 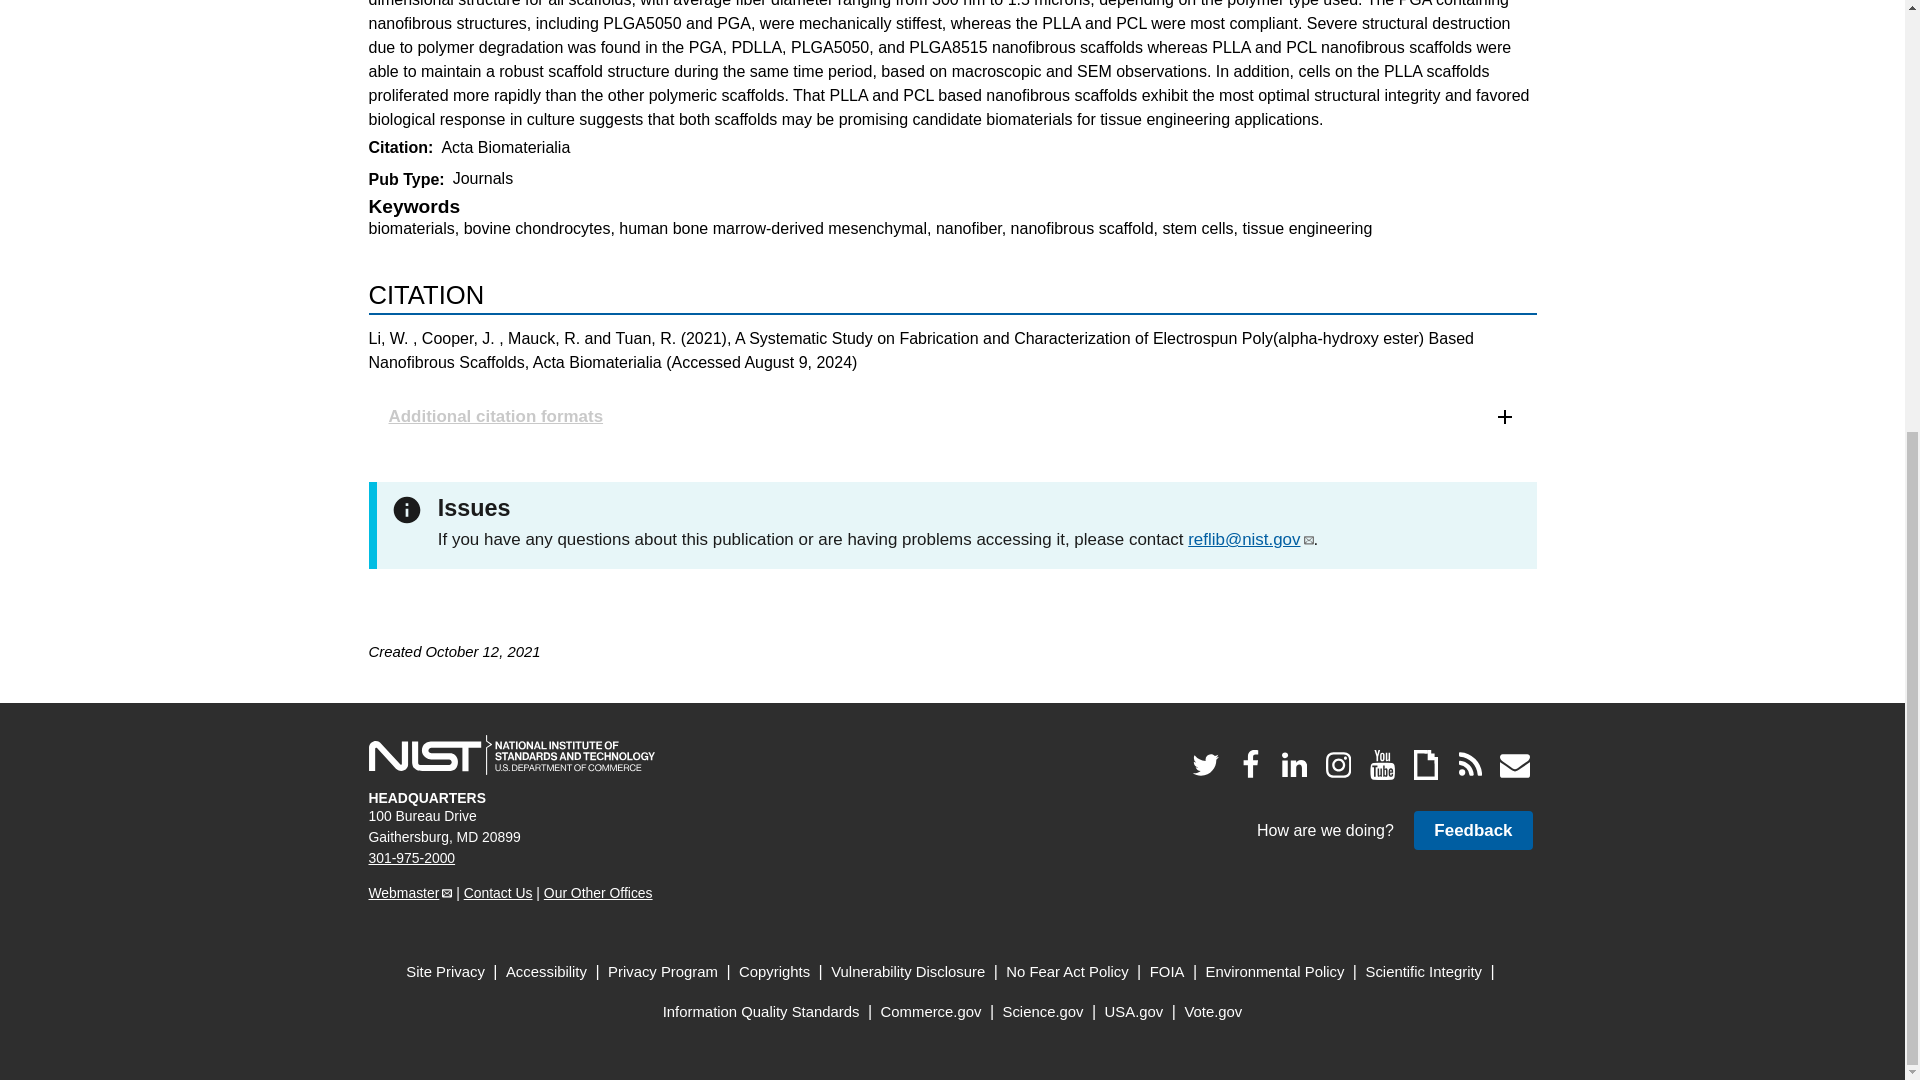 I want to click on No Fear Act Policy, so click(x=1067, y=972).